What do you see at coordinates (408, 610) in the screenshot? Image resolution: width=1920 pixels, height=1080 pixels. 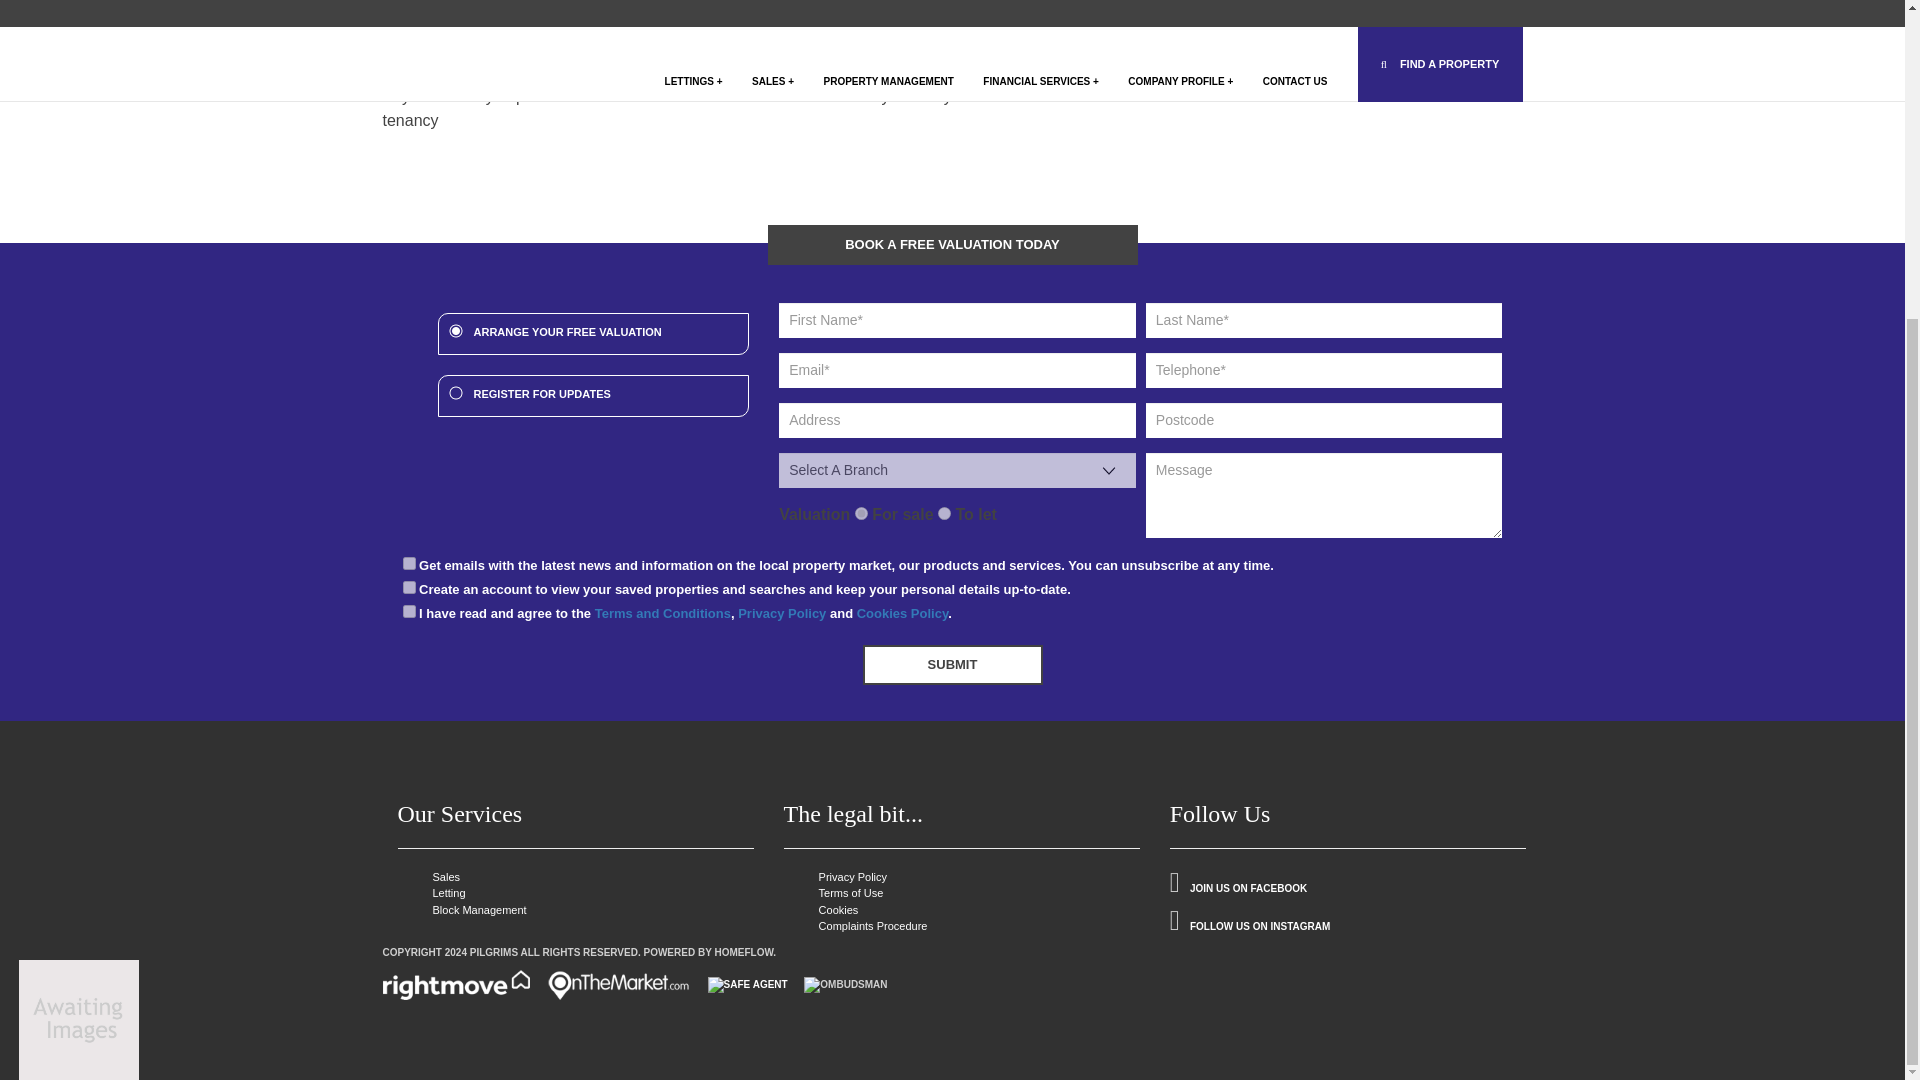 I see `on` at bounding box center [408, 610].